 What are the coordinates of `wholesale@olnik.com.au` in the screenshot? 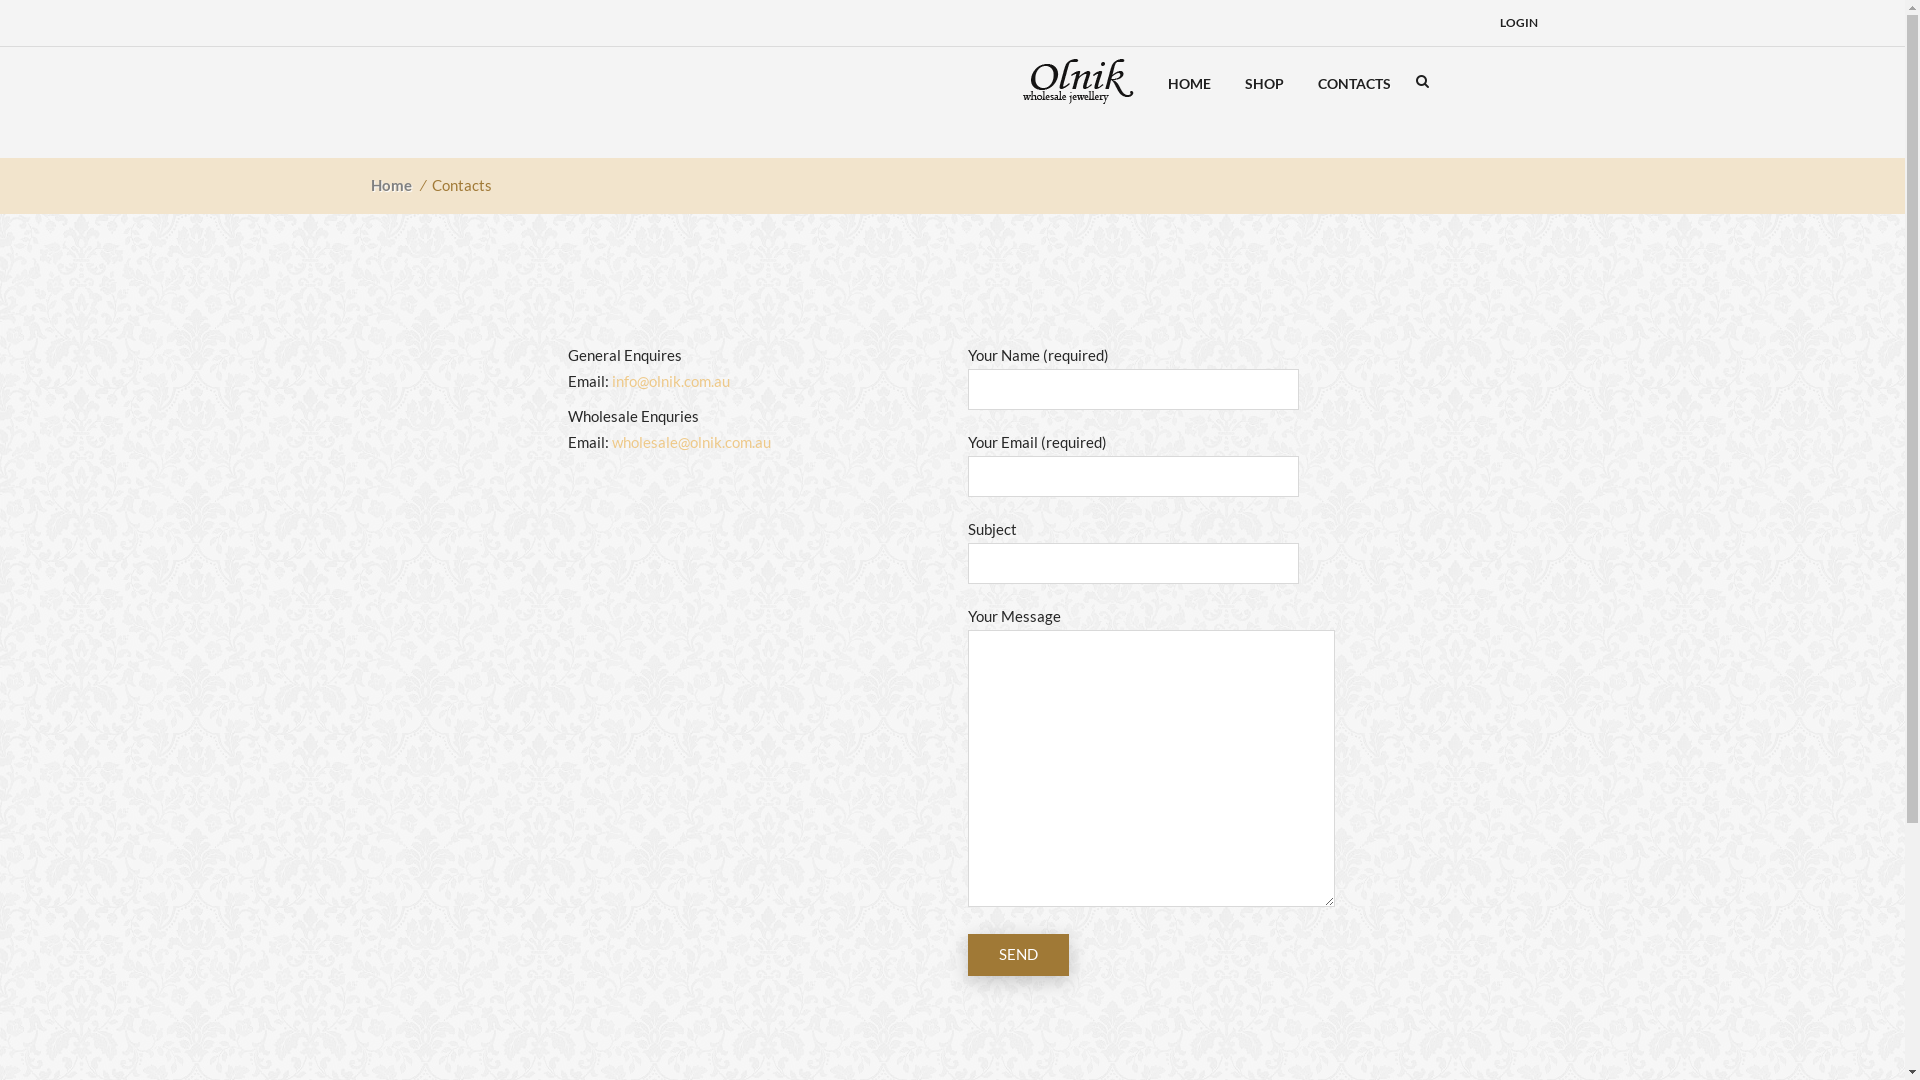 It's located at (692, 441).